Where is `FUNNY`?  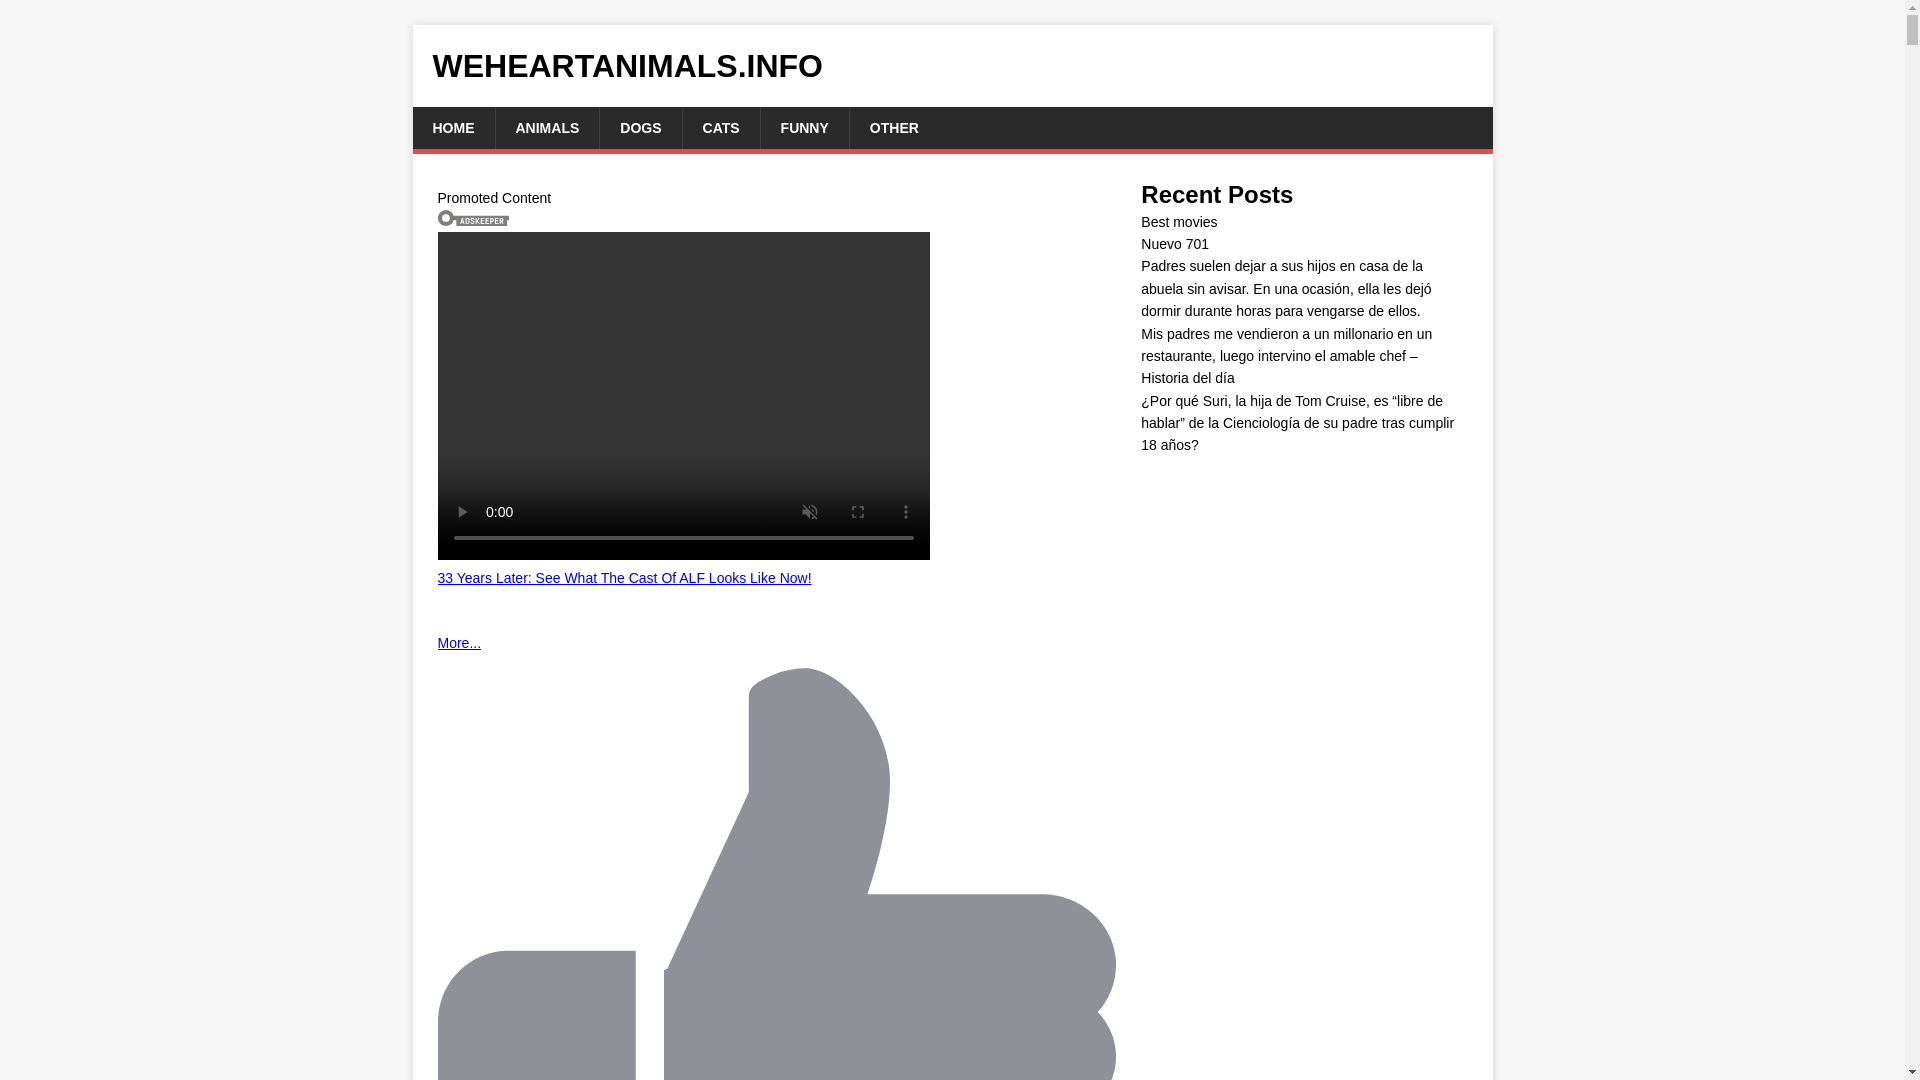
FUNNY is located at coordinates (804, 128).